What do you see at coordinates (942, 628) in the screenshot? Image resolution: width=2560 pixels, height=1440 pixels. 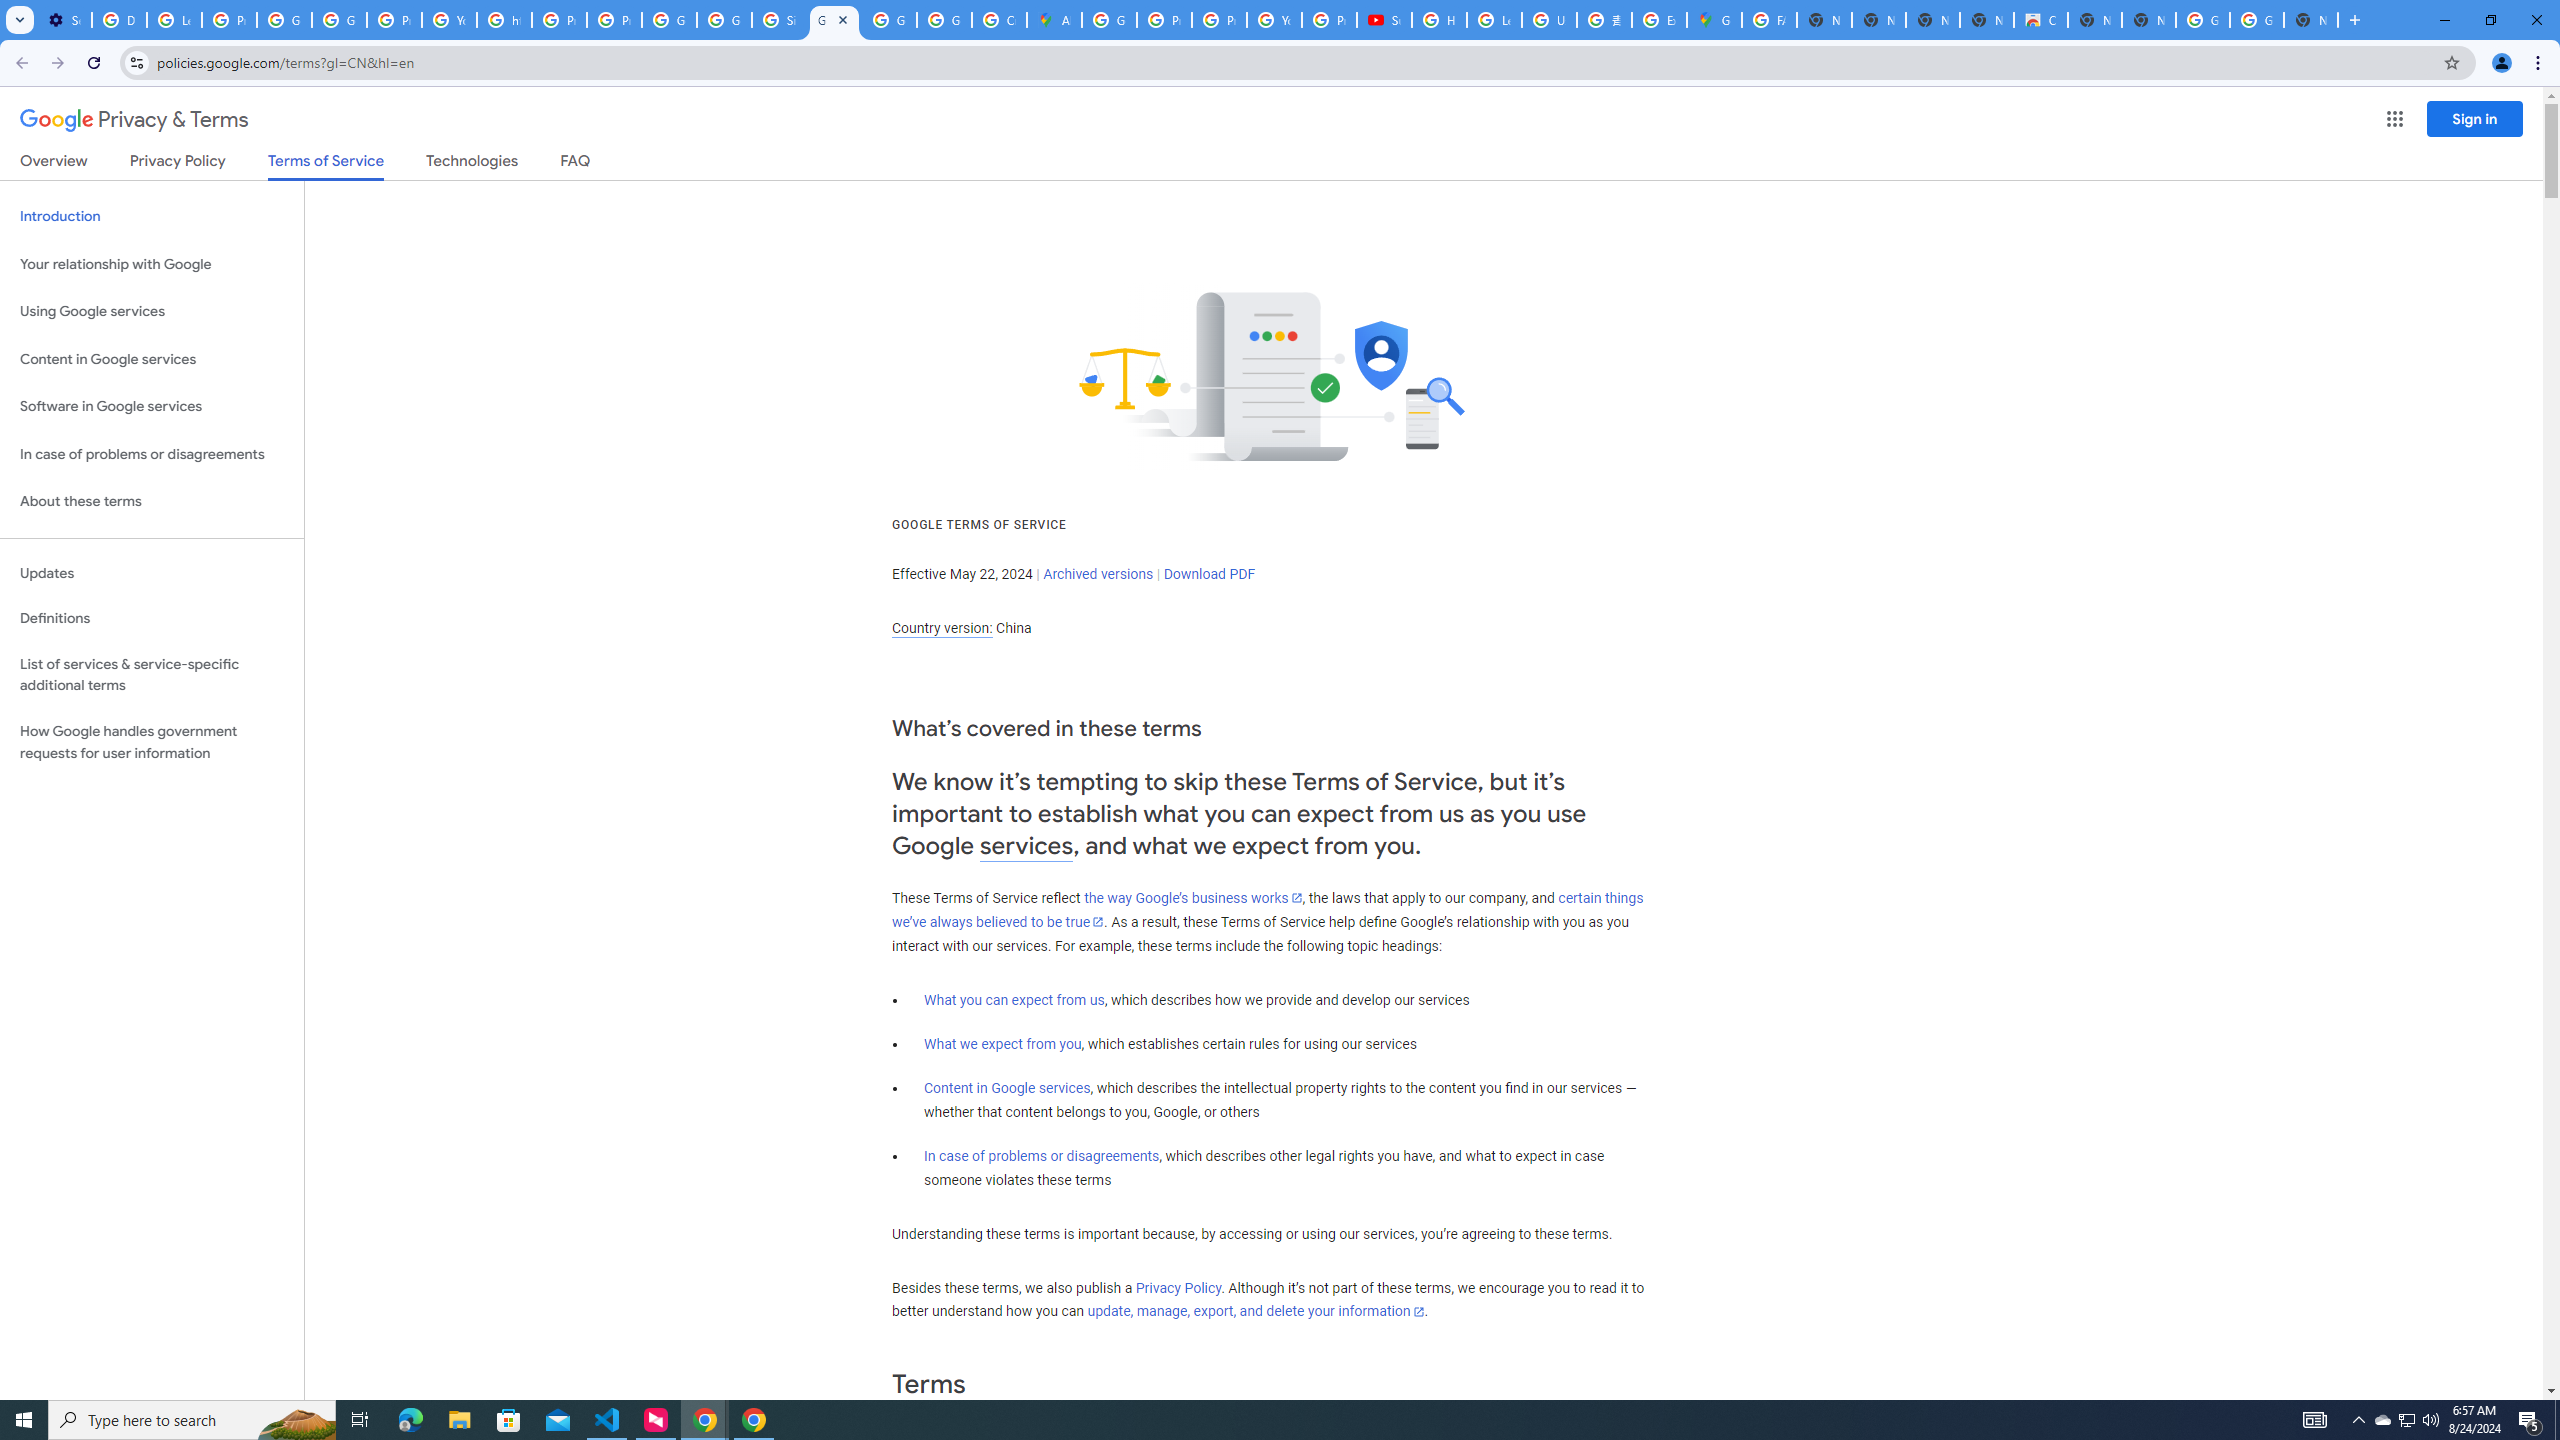 I see `Country version:` at bounding box center [942, 628].